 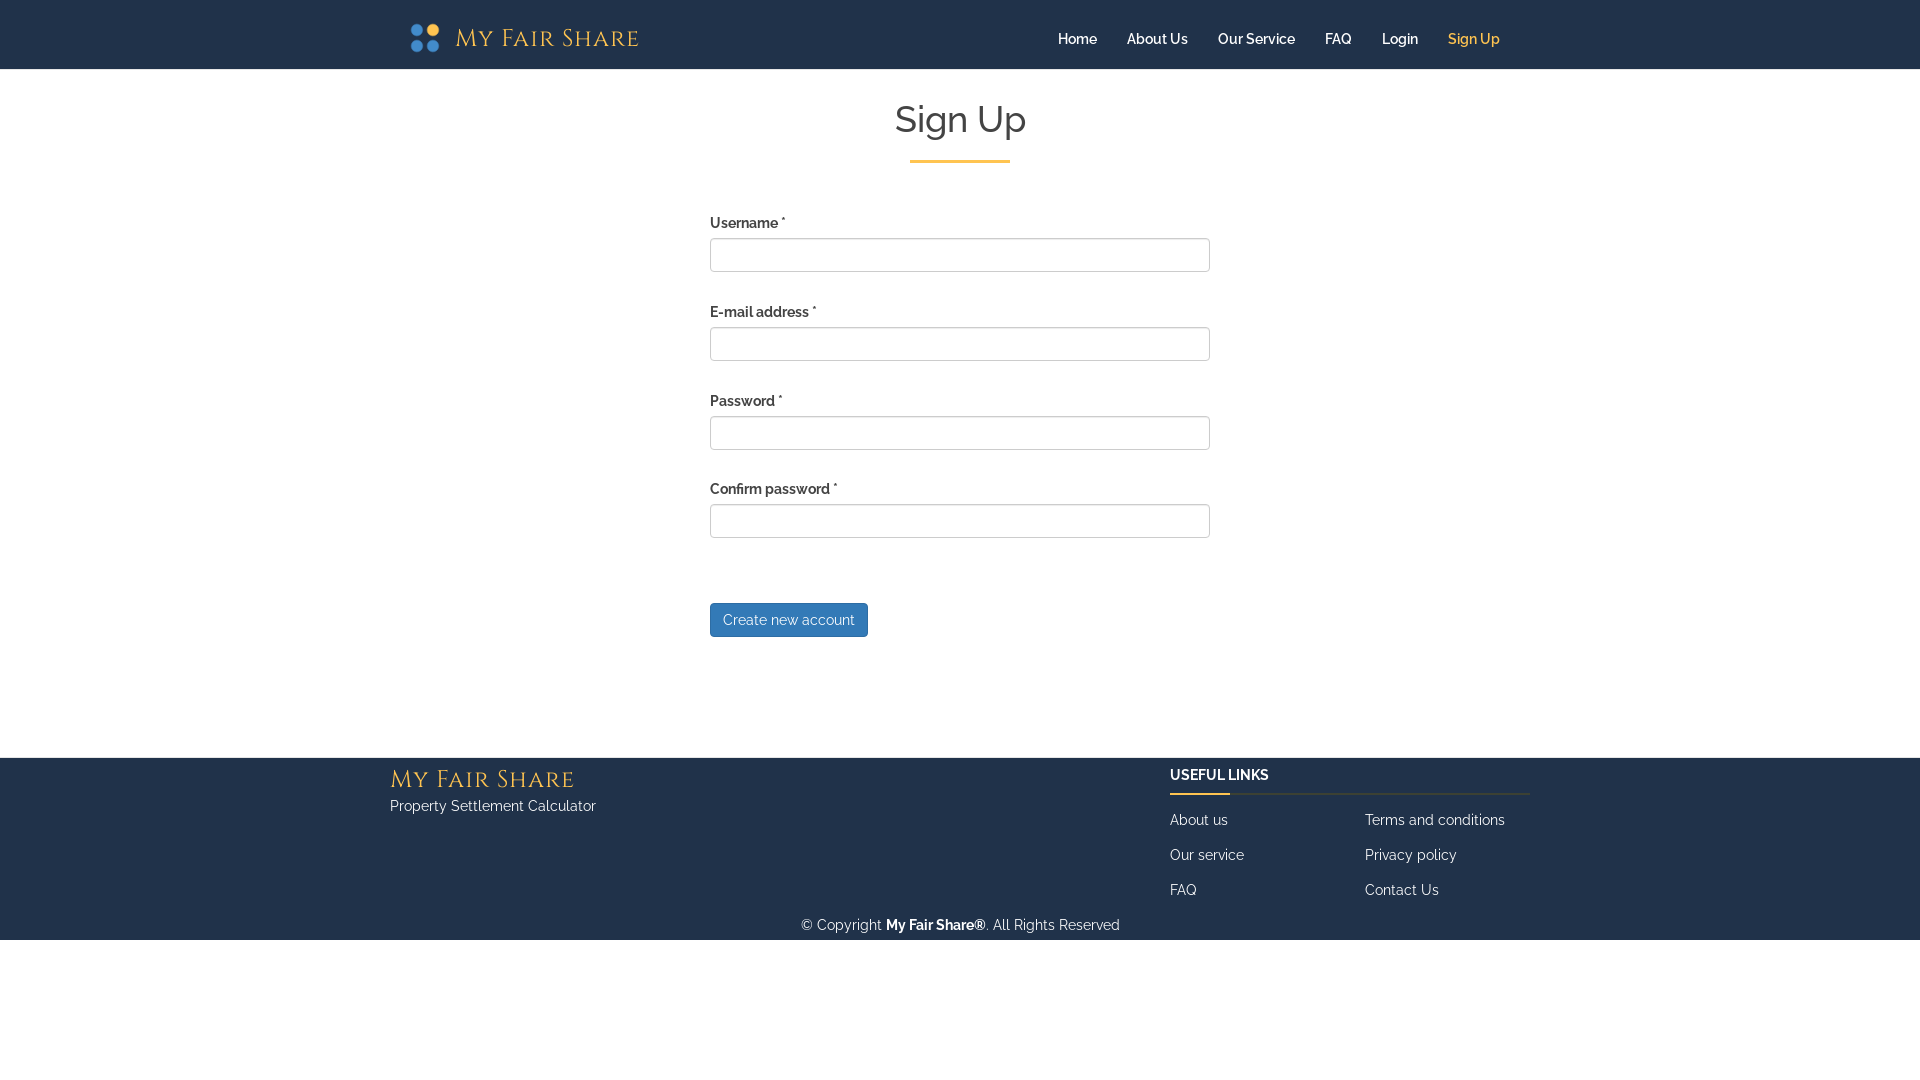 I want to click on Create new account, so click(x=789, y=620).